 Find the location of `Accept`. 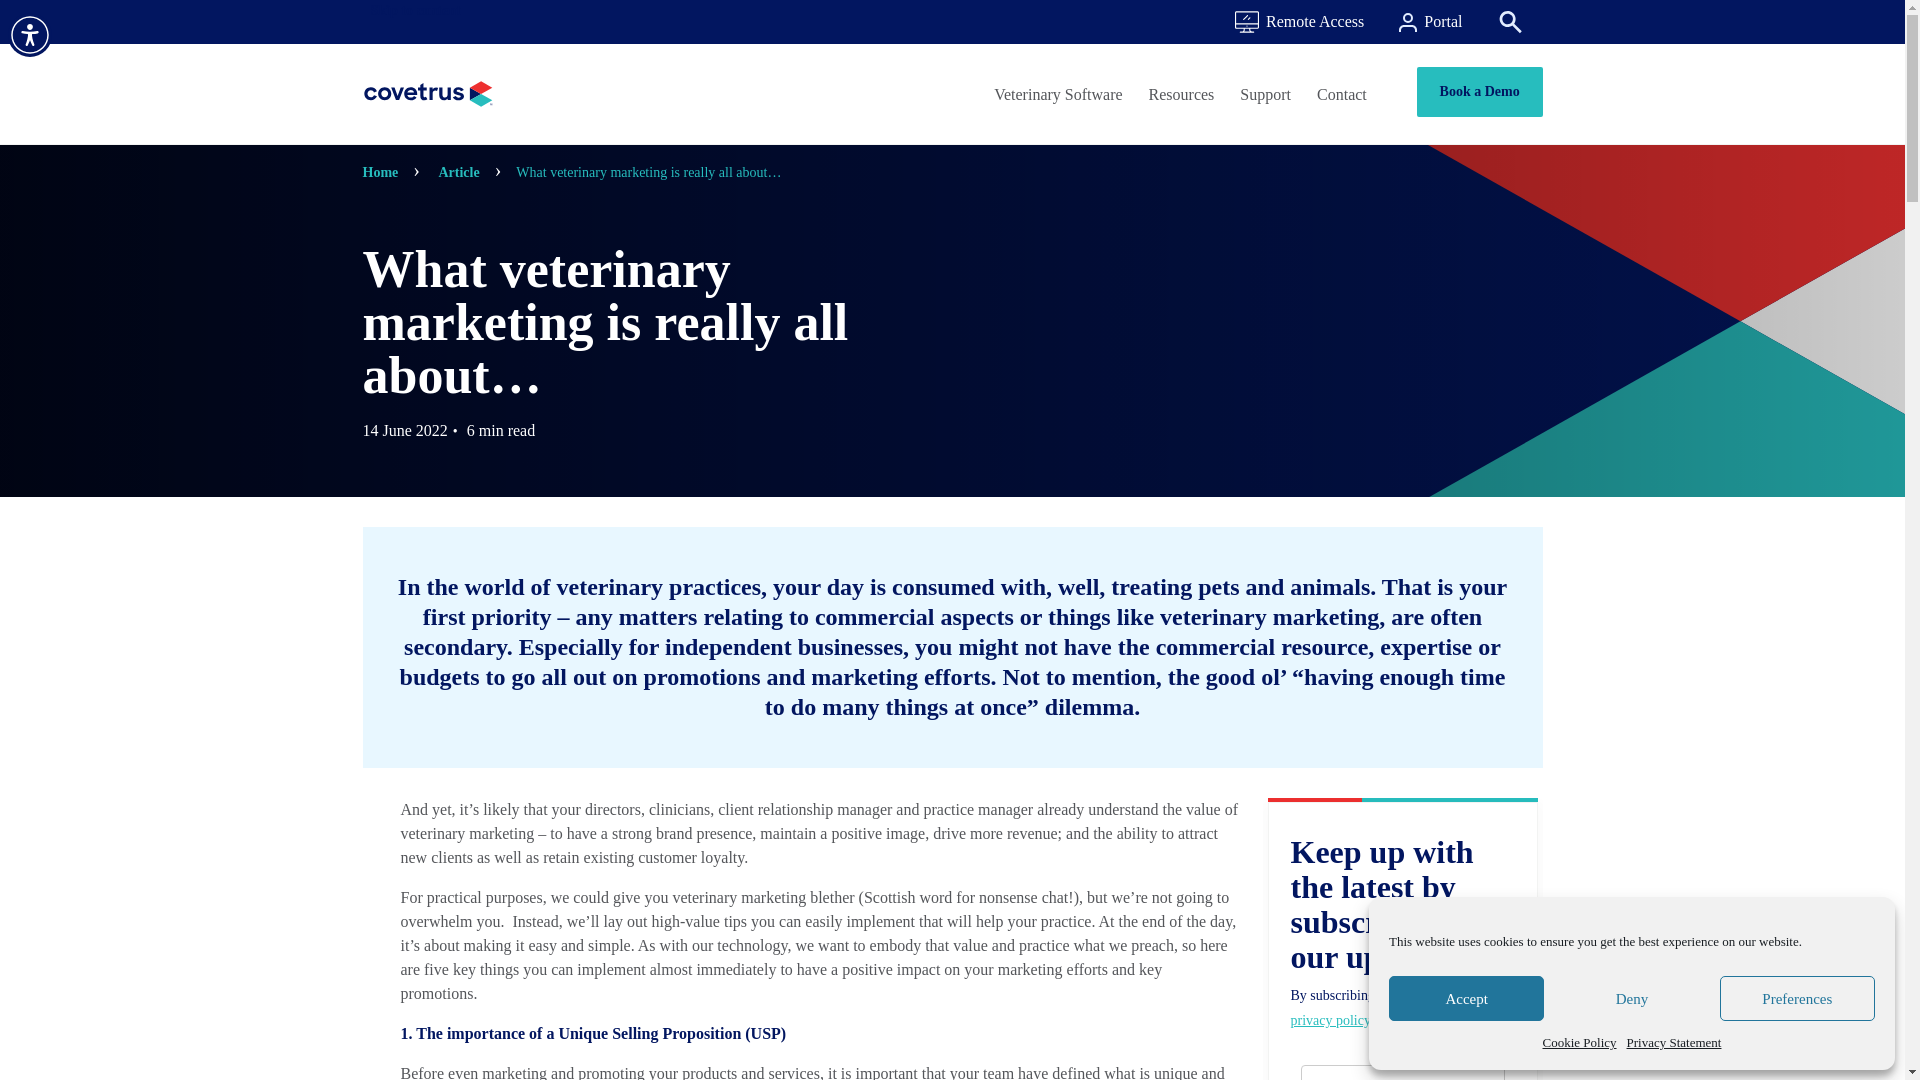

Accept is located at coordinates (1466, 998).